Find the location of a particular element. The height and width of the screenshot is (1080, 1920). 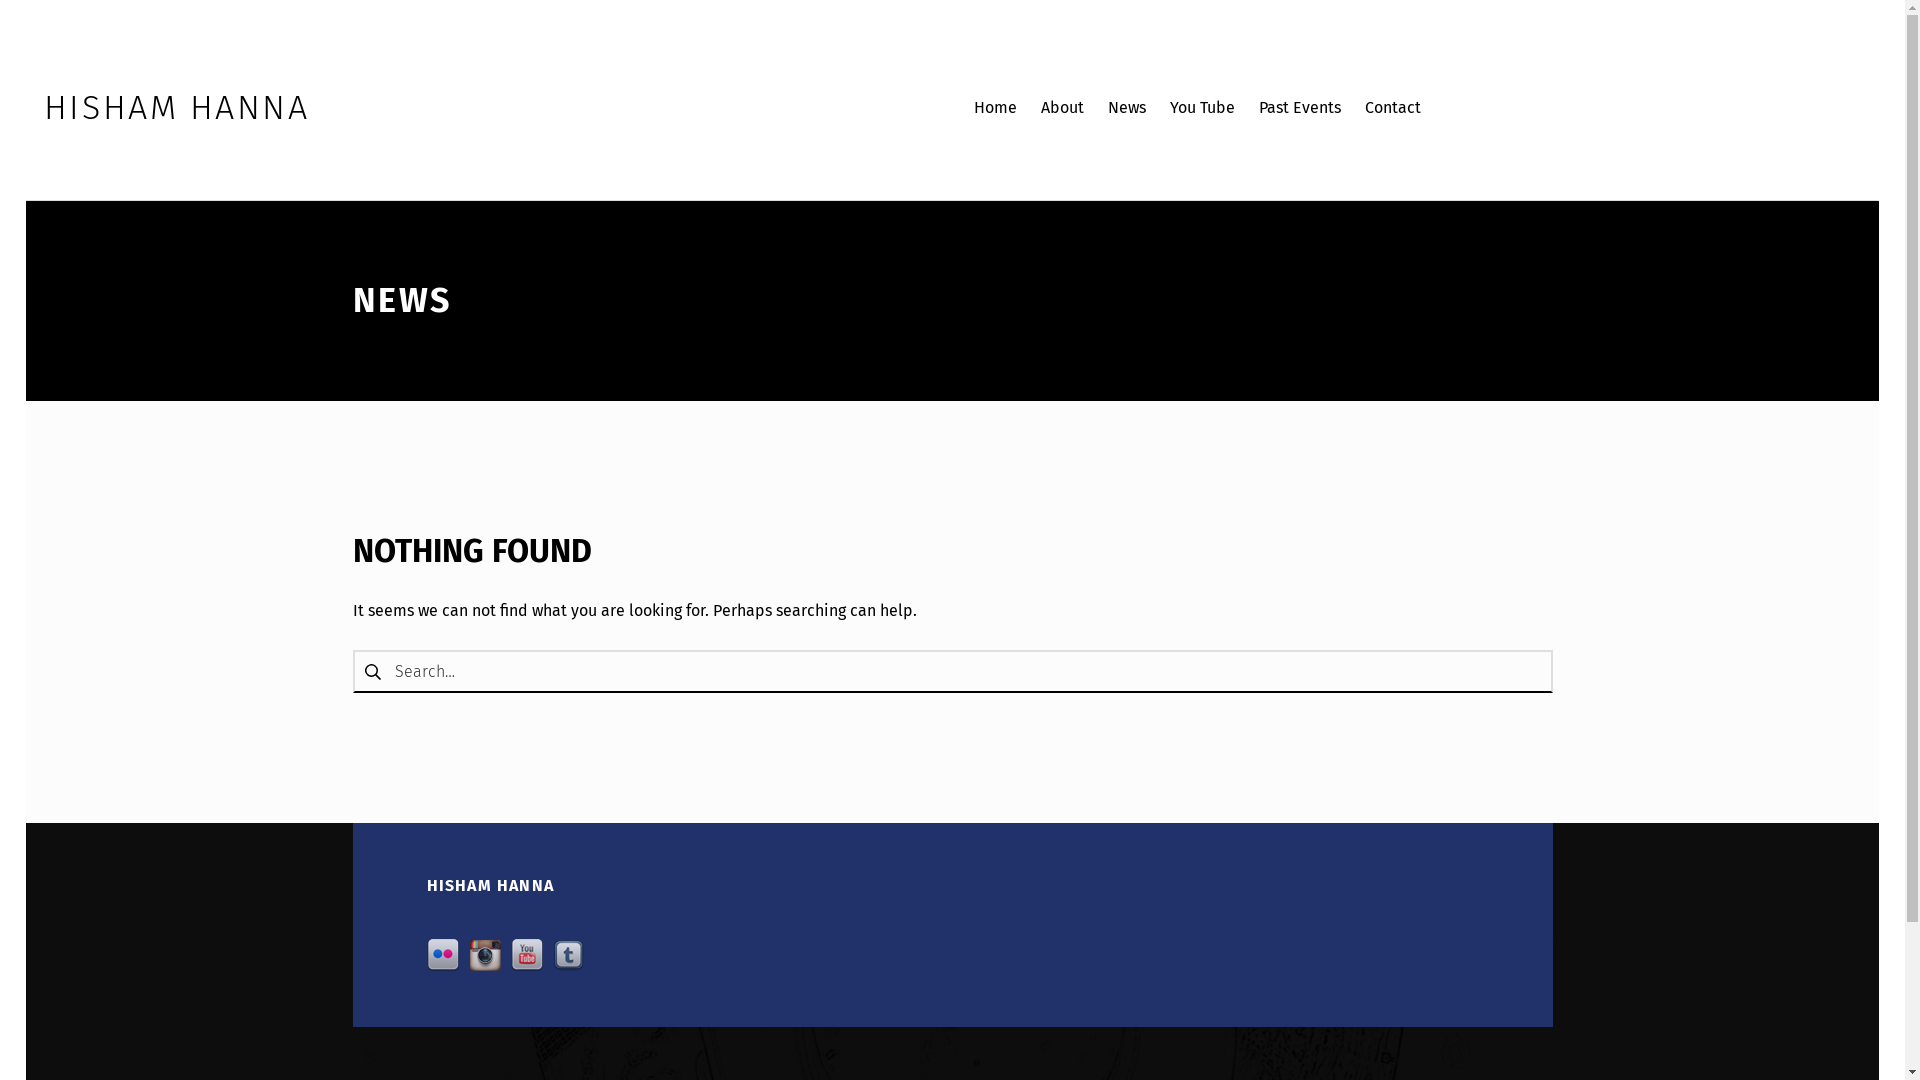

Contact is located at coordinates (1393, 108).